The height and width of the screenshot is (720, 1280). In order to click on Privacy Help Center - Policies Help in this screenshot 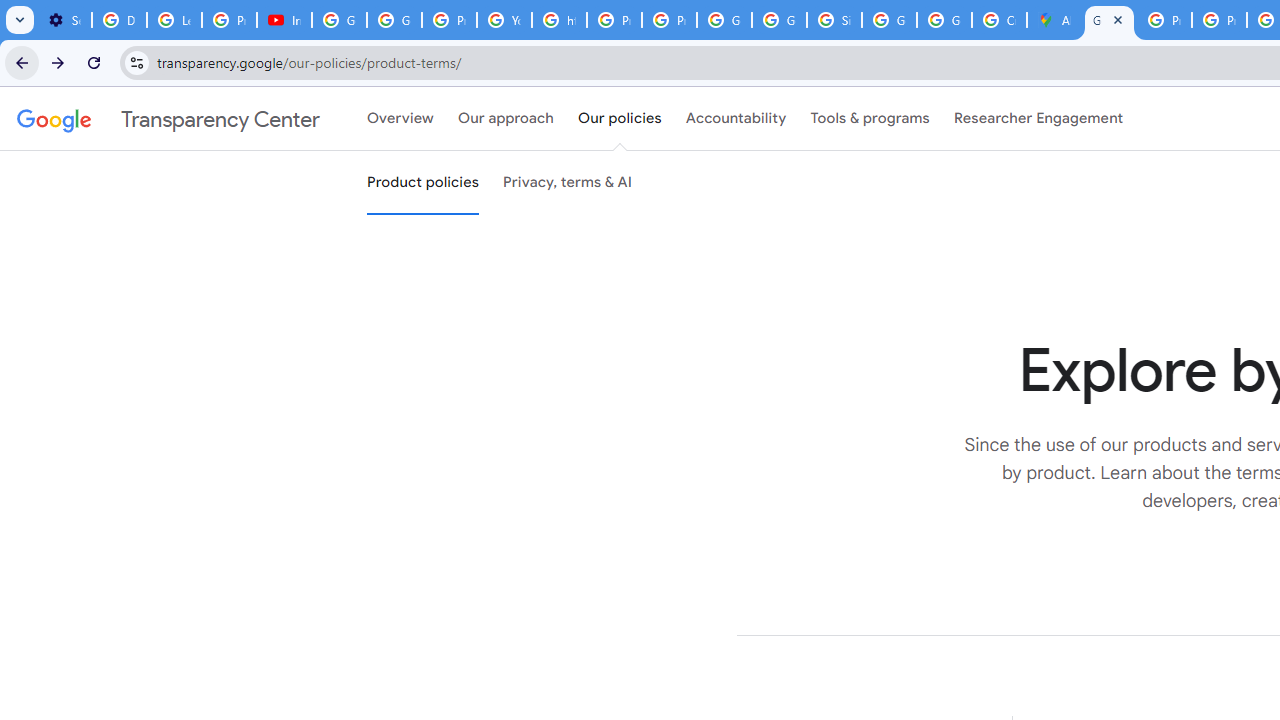, I will do `click(1164, 20)`.